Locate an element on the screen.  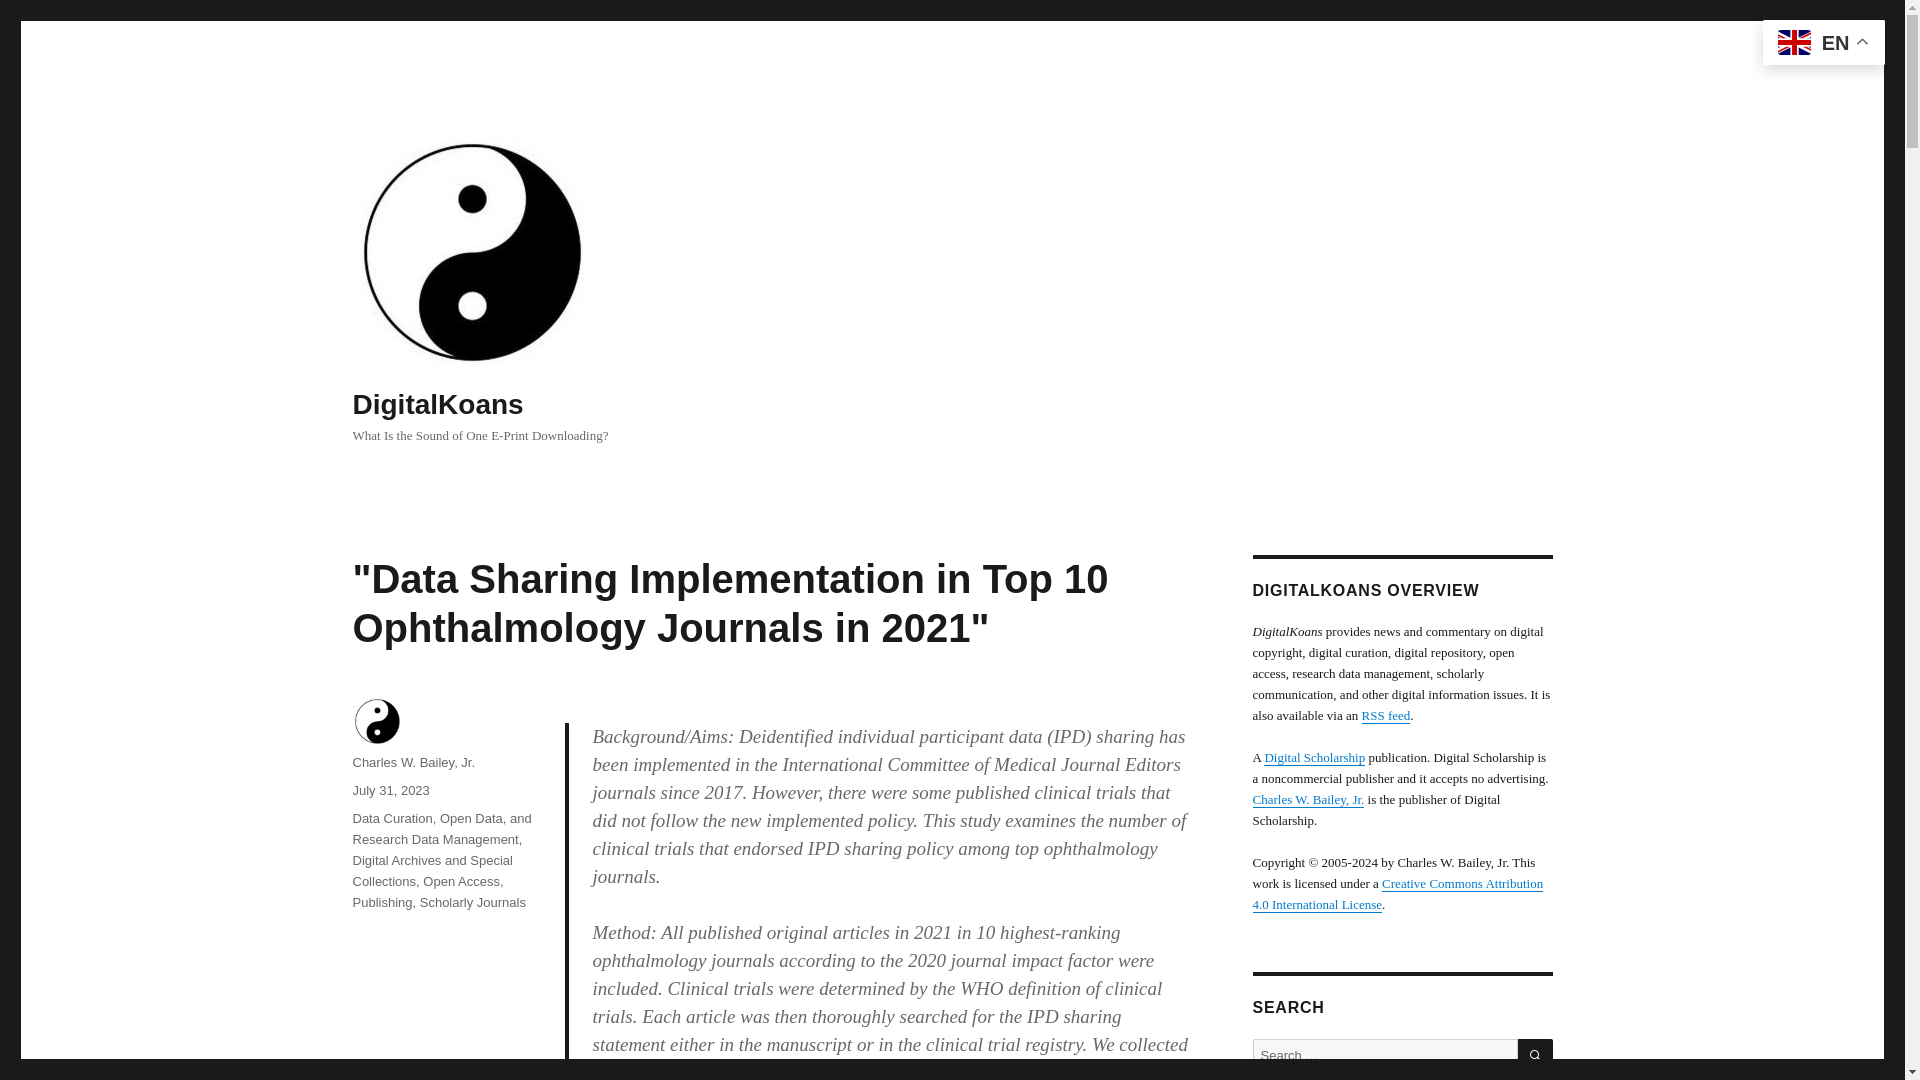
Open Access is located at coordinates (460, 880).